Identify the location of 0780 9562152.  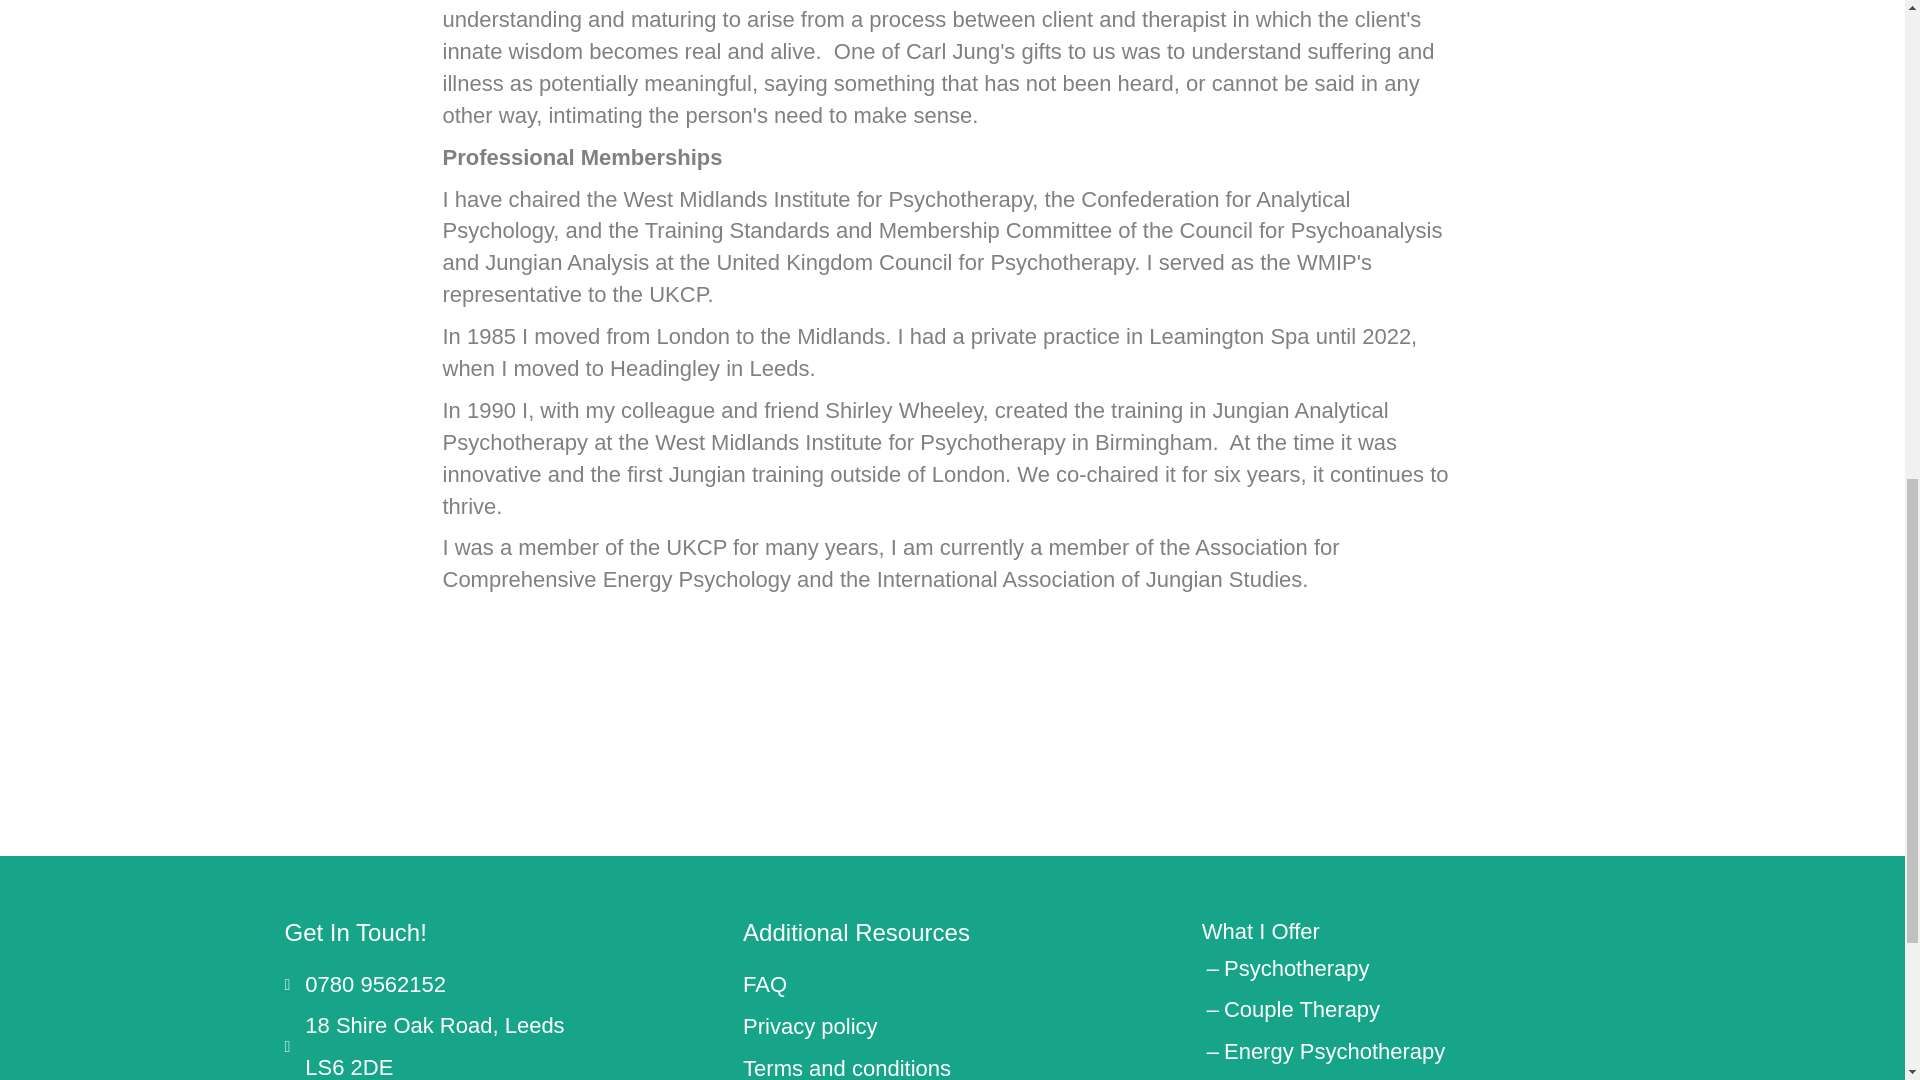
(375, 984).